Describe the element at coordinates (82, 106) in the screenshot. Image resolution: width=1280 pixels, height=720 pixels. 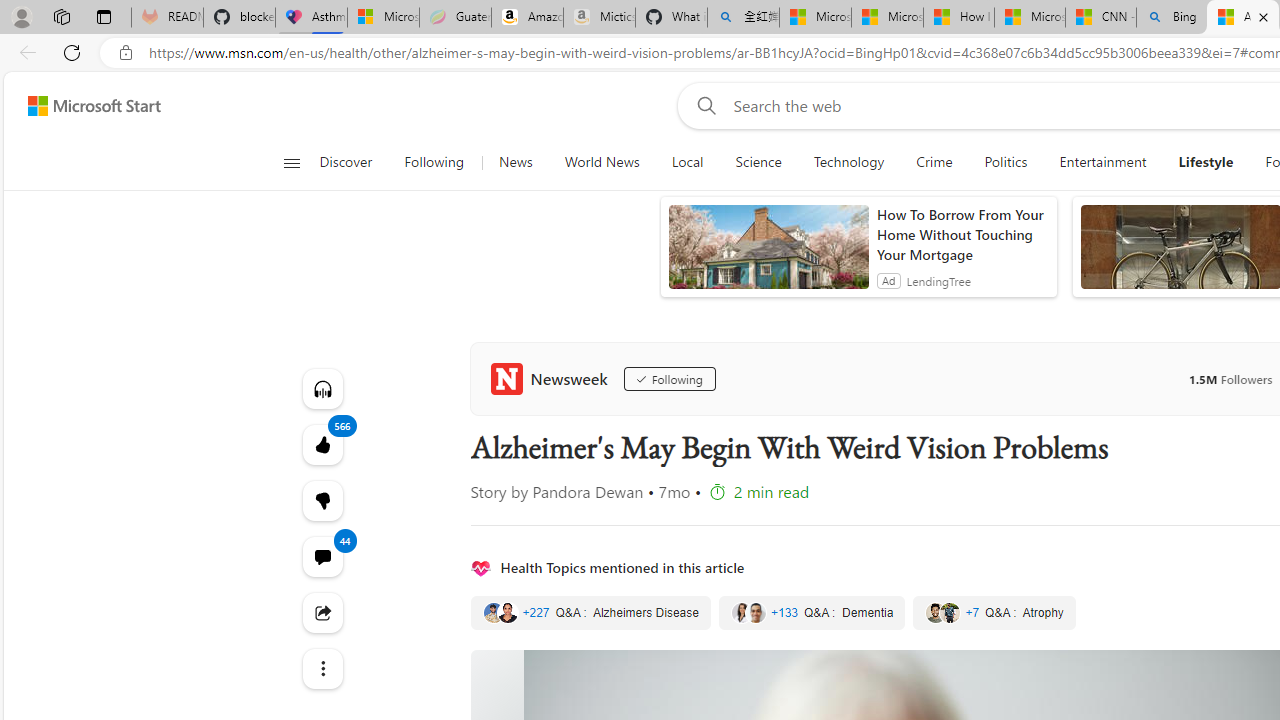
I see `Skip to footer` at that location.